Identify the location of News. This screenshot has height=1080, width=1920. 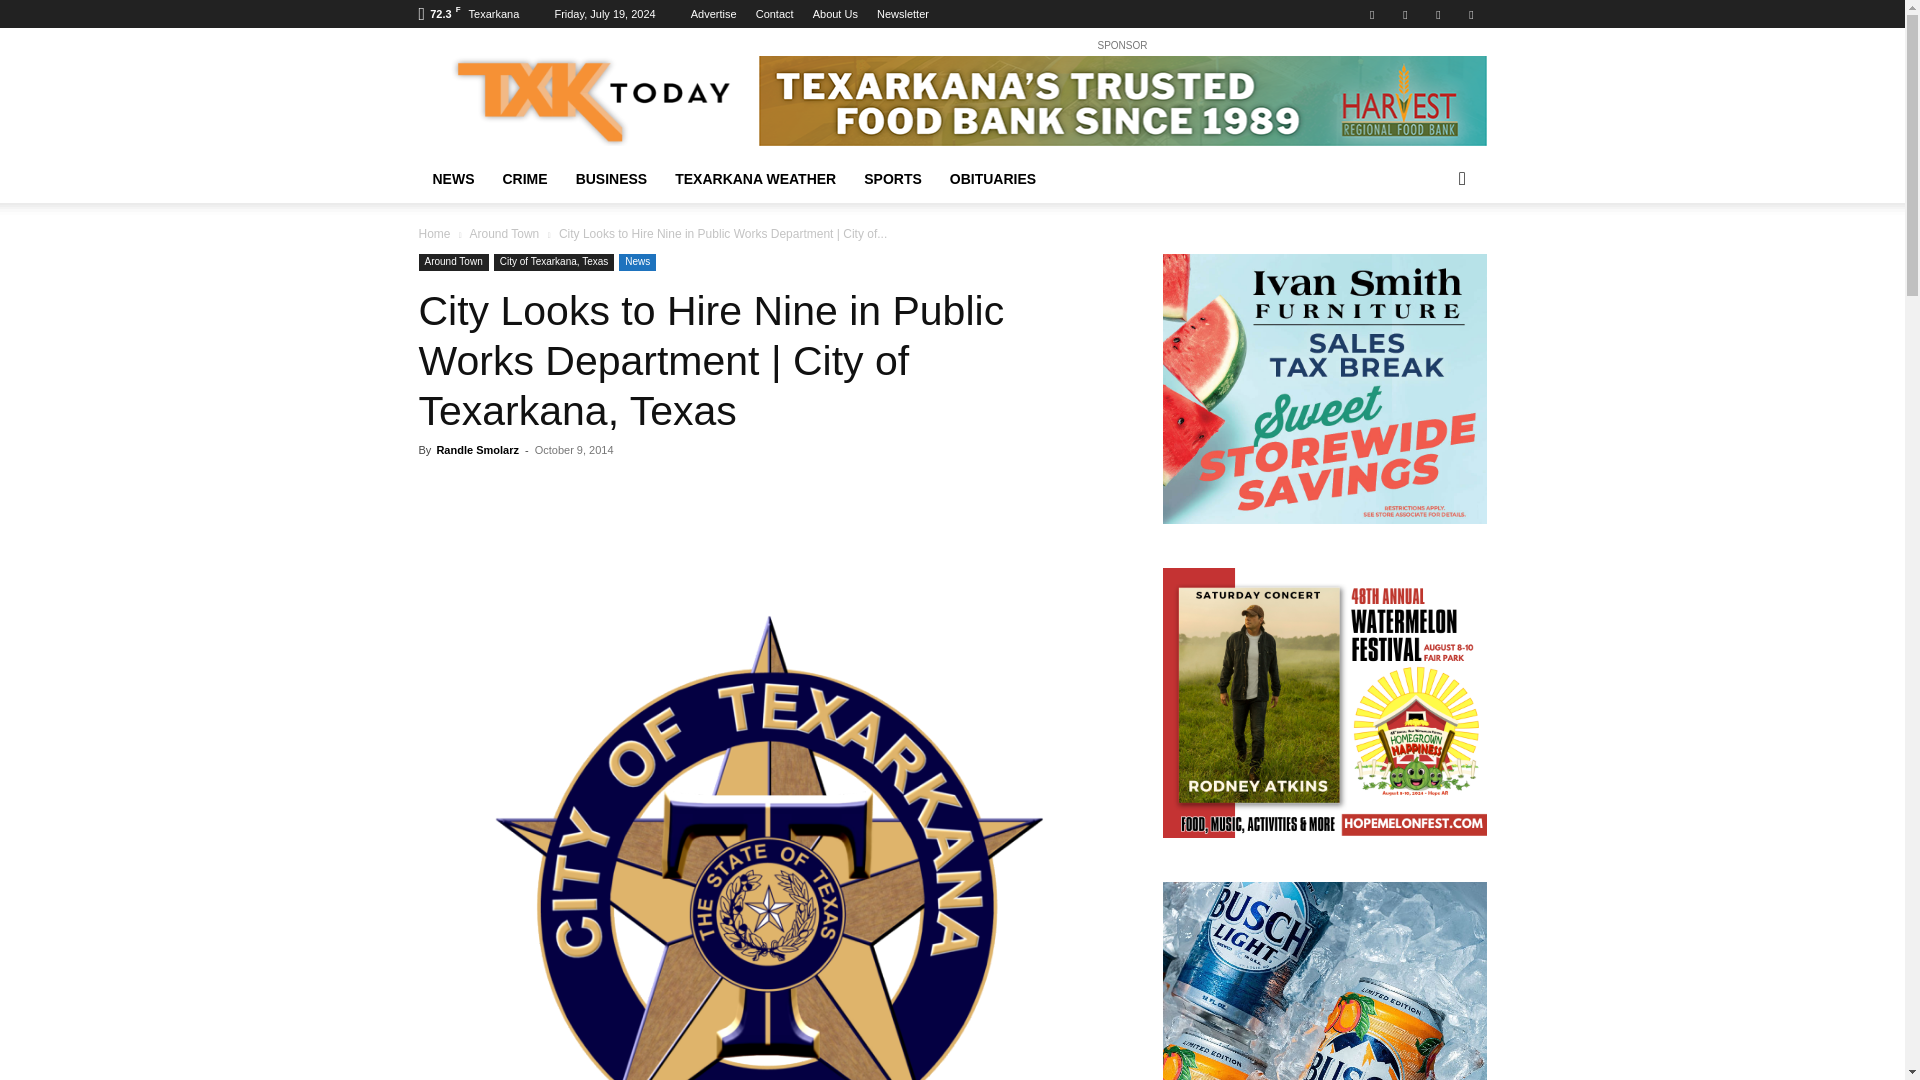
(637, 262).